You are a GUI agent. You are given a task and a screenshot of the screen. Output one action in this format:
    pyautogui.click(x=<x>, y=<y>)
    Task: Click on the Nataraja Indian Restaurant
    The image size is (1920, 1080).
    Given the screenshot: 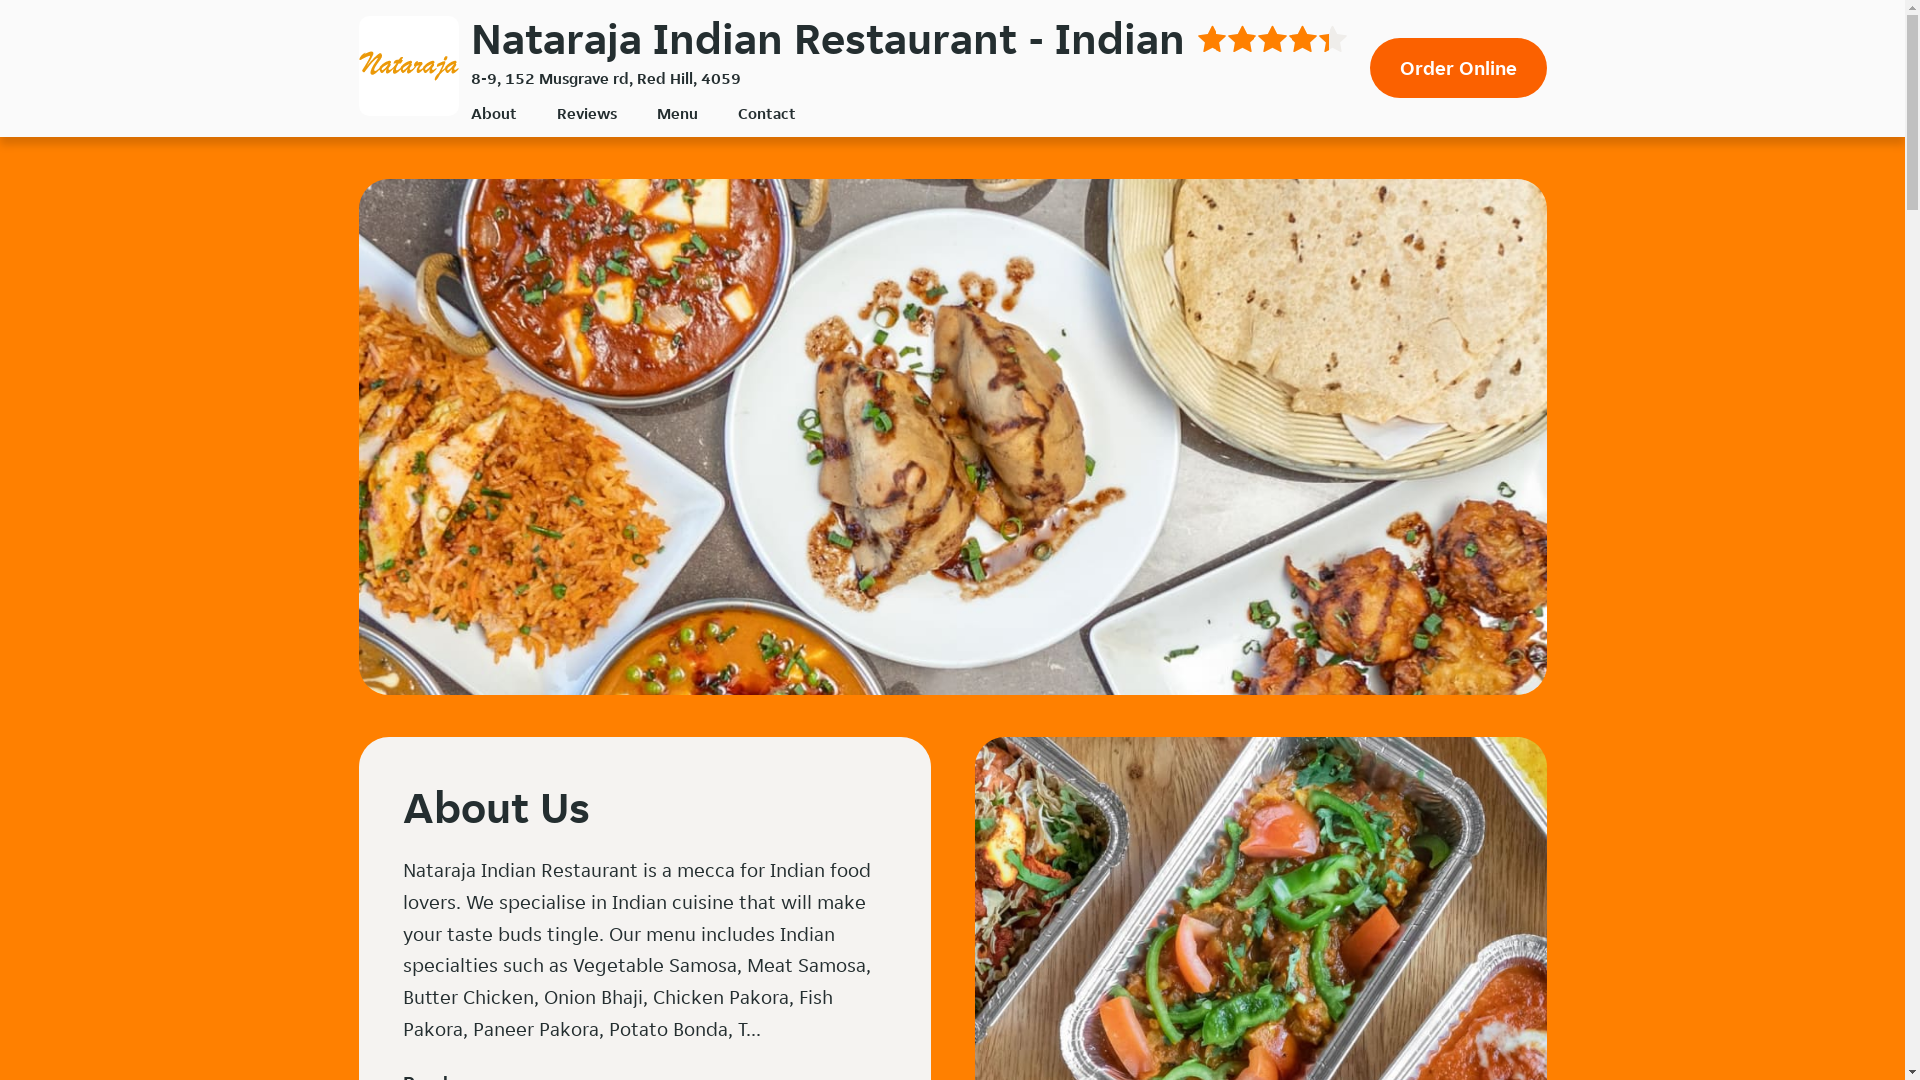 What is the action you would take?
    pyautogui.click(x=408, y=66)
    